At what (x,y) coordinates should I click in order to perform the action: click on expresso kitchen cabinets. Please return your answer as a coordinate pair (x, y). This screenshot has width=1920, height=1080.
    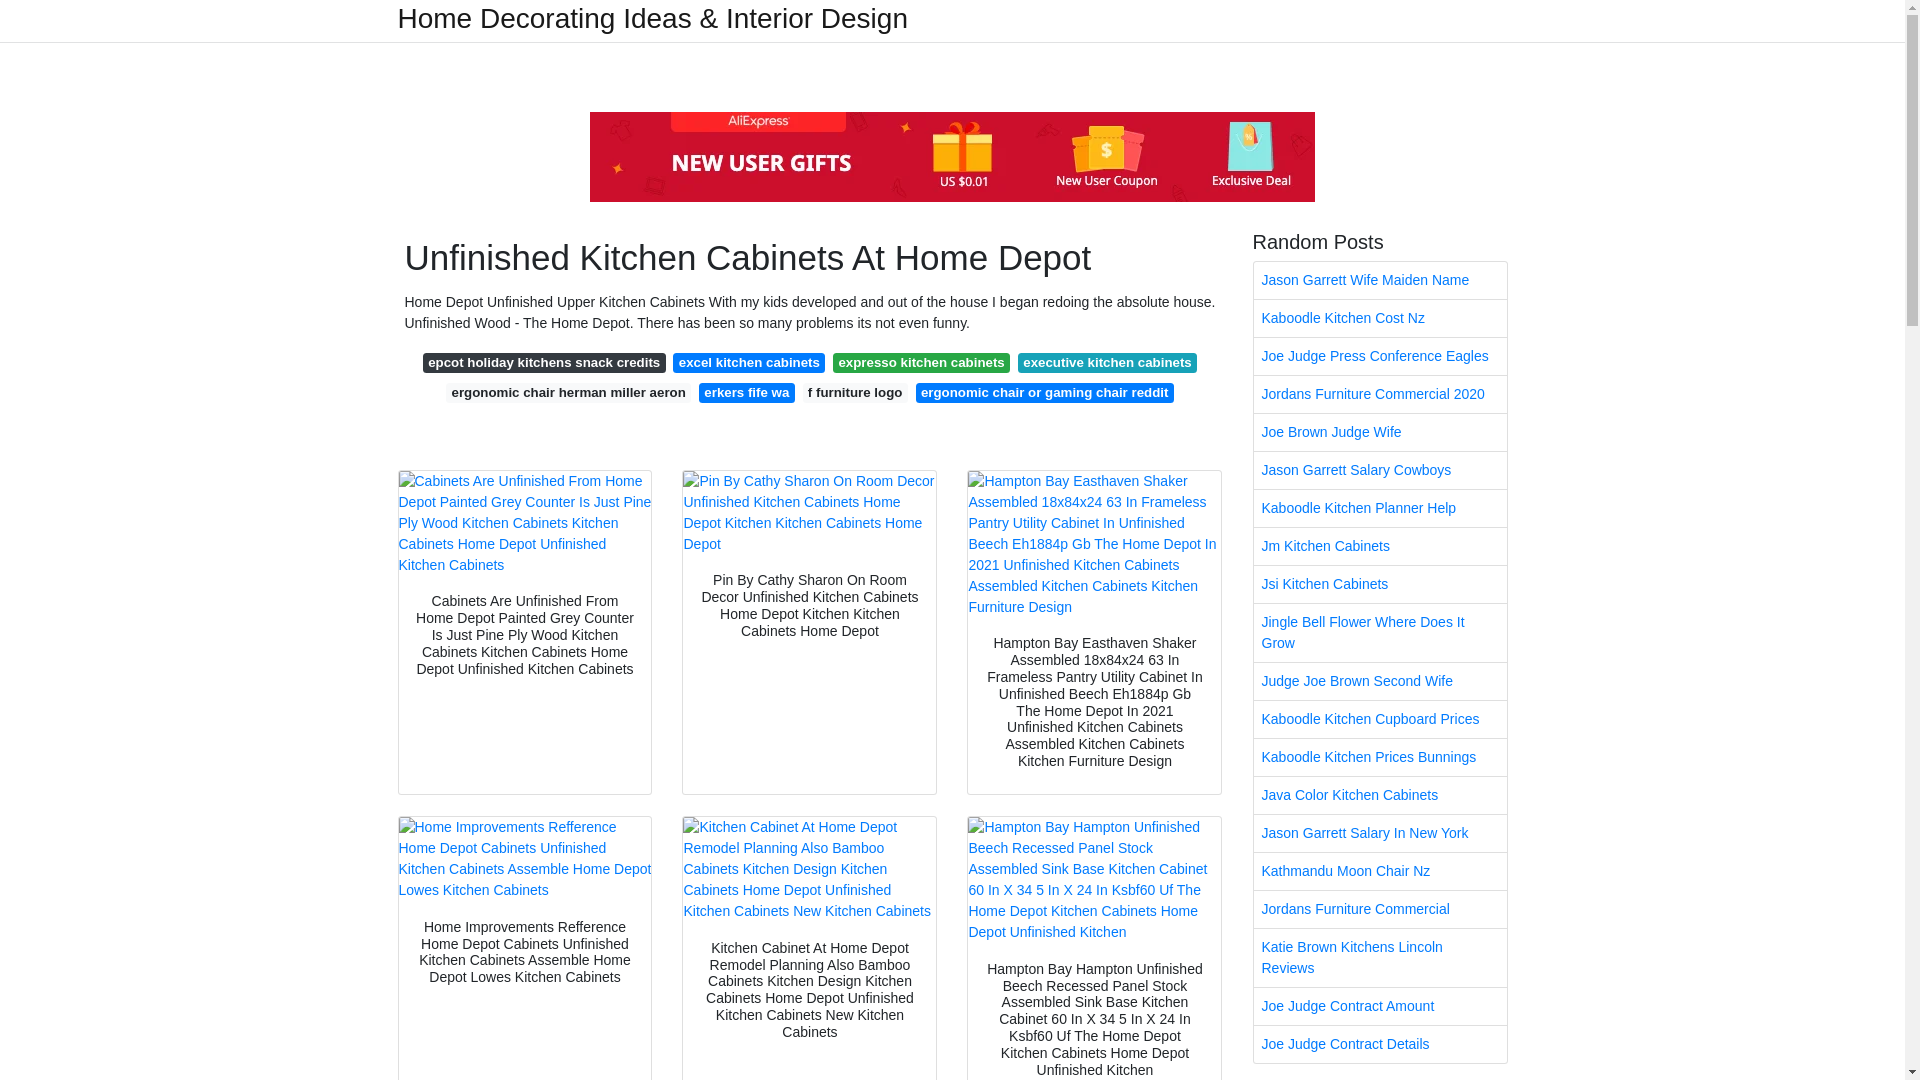
    Looking at the image, I should click on (921, 362).